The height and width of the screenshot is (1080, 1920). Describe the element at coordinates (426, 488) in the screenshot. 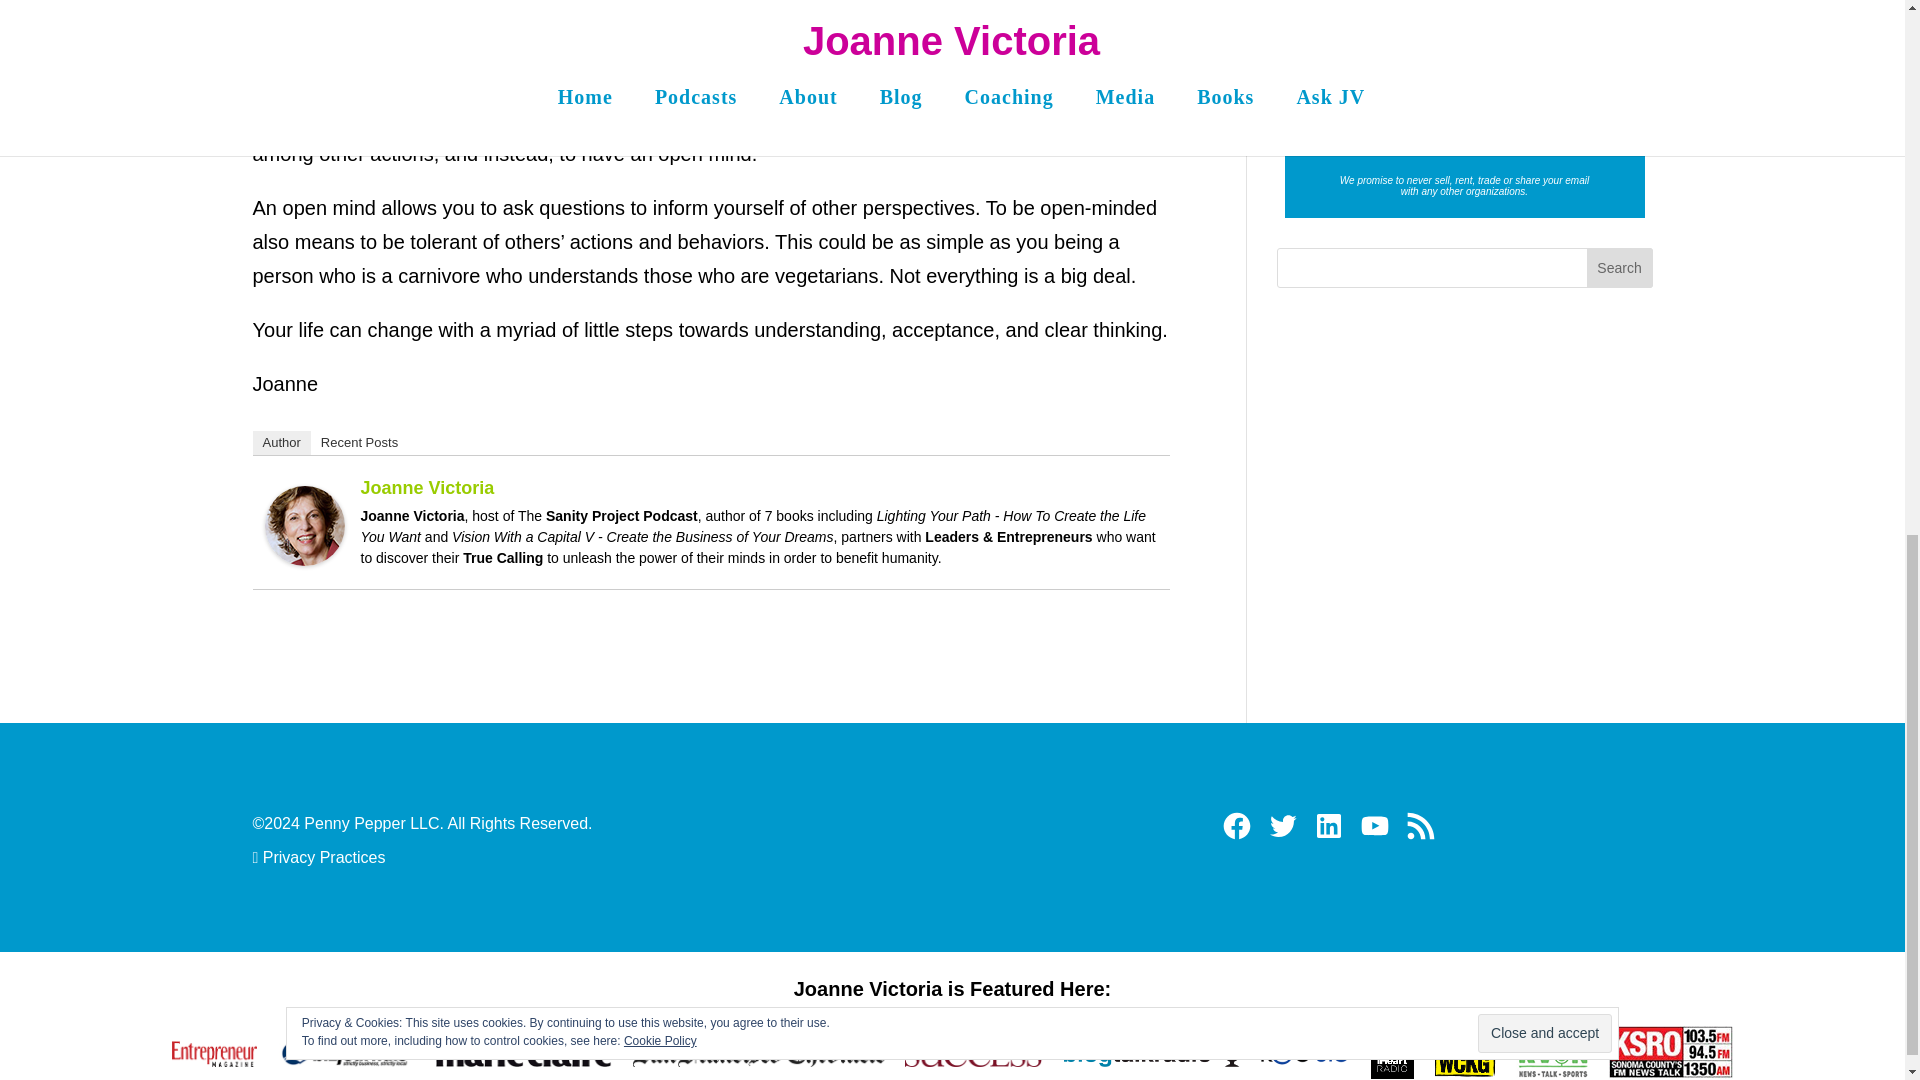

I see `Joanne Victoria` at that location.